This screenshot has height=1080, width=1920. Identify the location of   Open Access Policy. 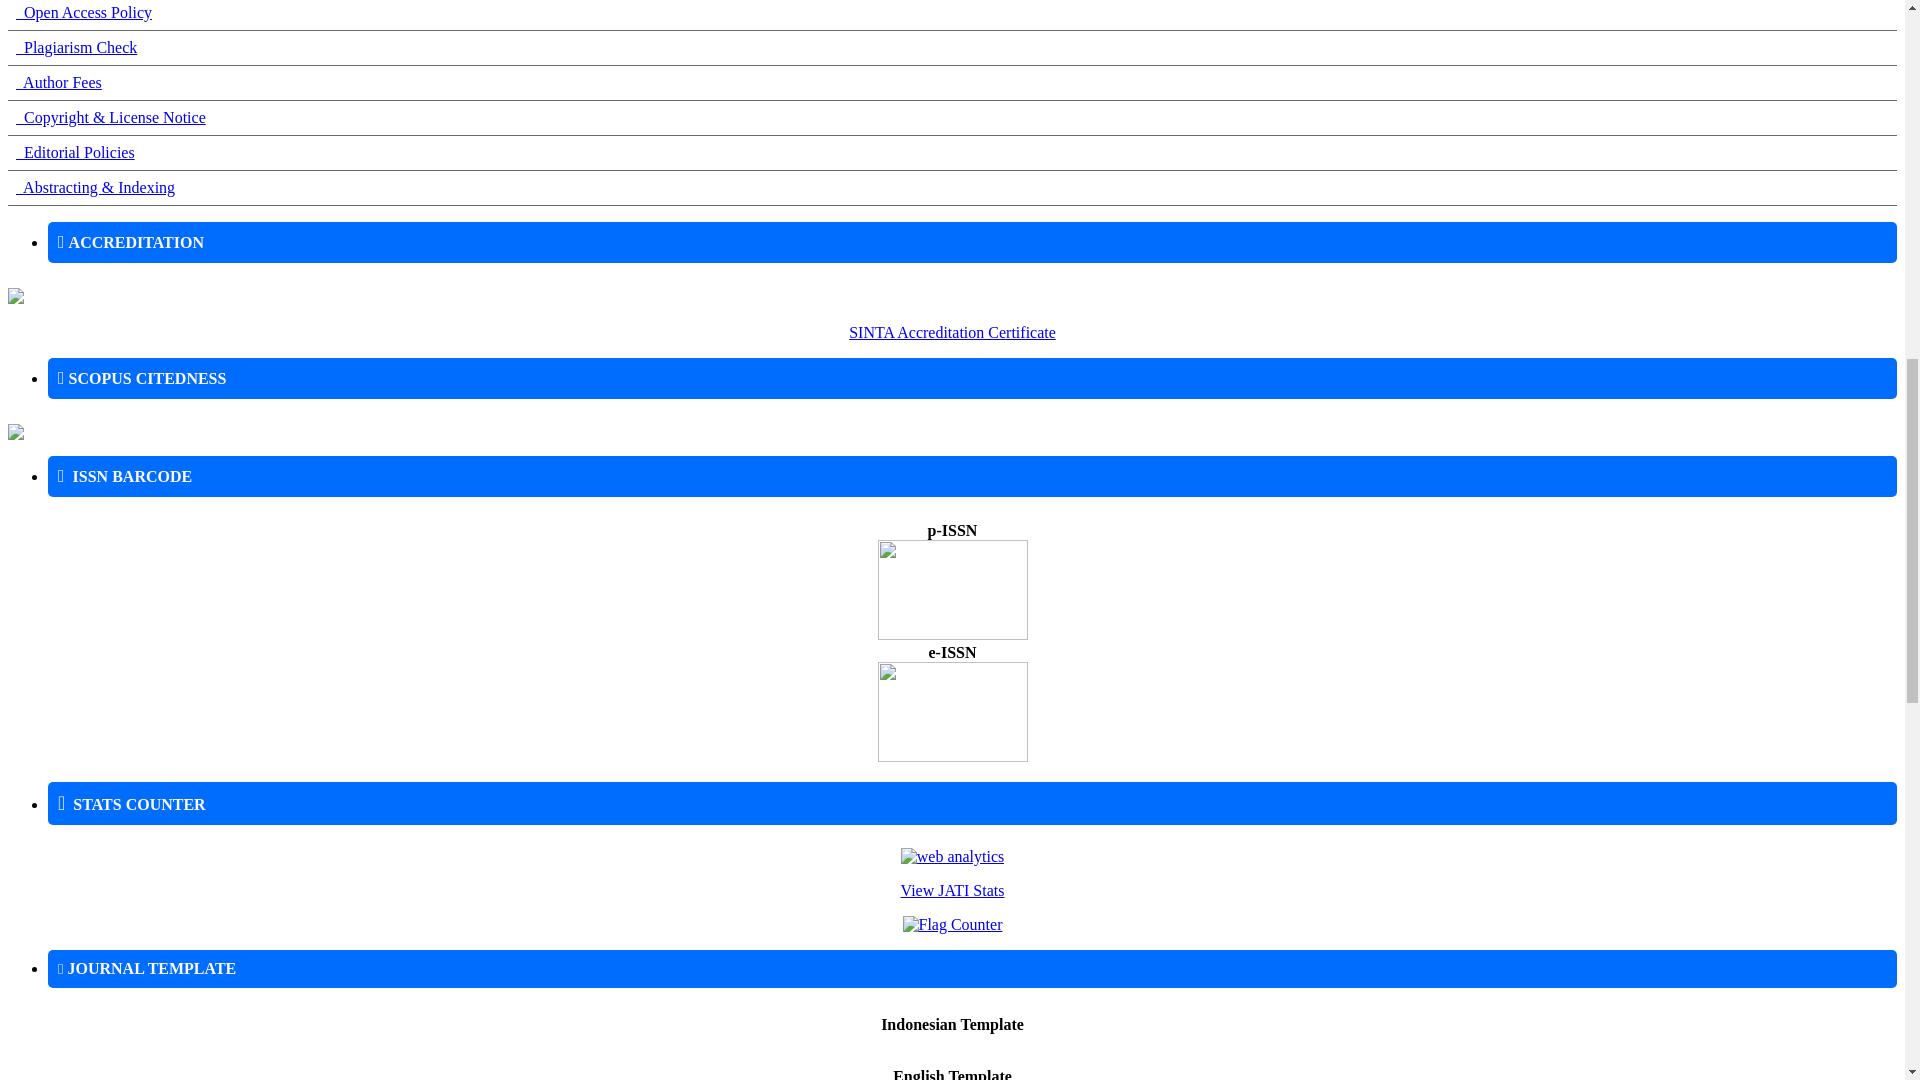
(83, 12).